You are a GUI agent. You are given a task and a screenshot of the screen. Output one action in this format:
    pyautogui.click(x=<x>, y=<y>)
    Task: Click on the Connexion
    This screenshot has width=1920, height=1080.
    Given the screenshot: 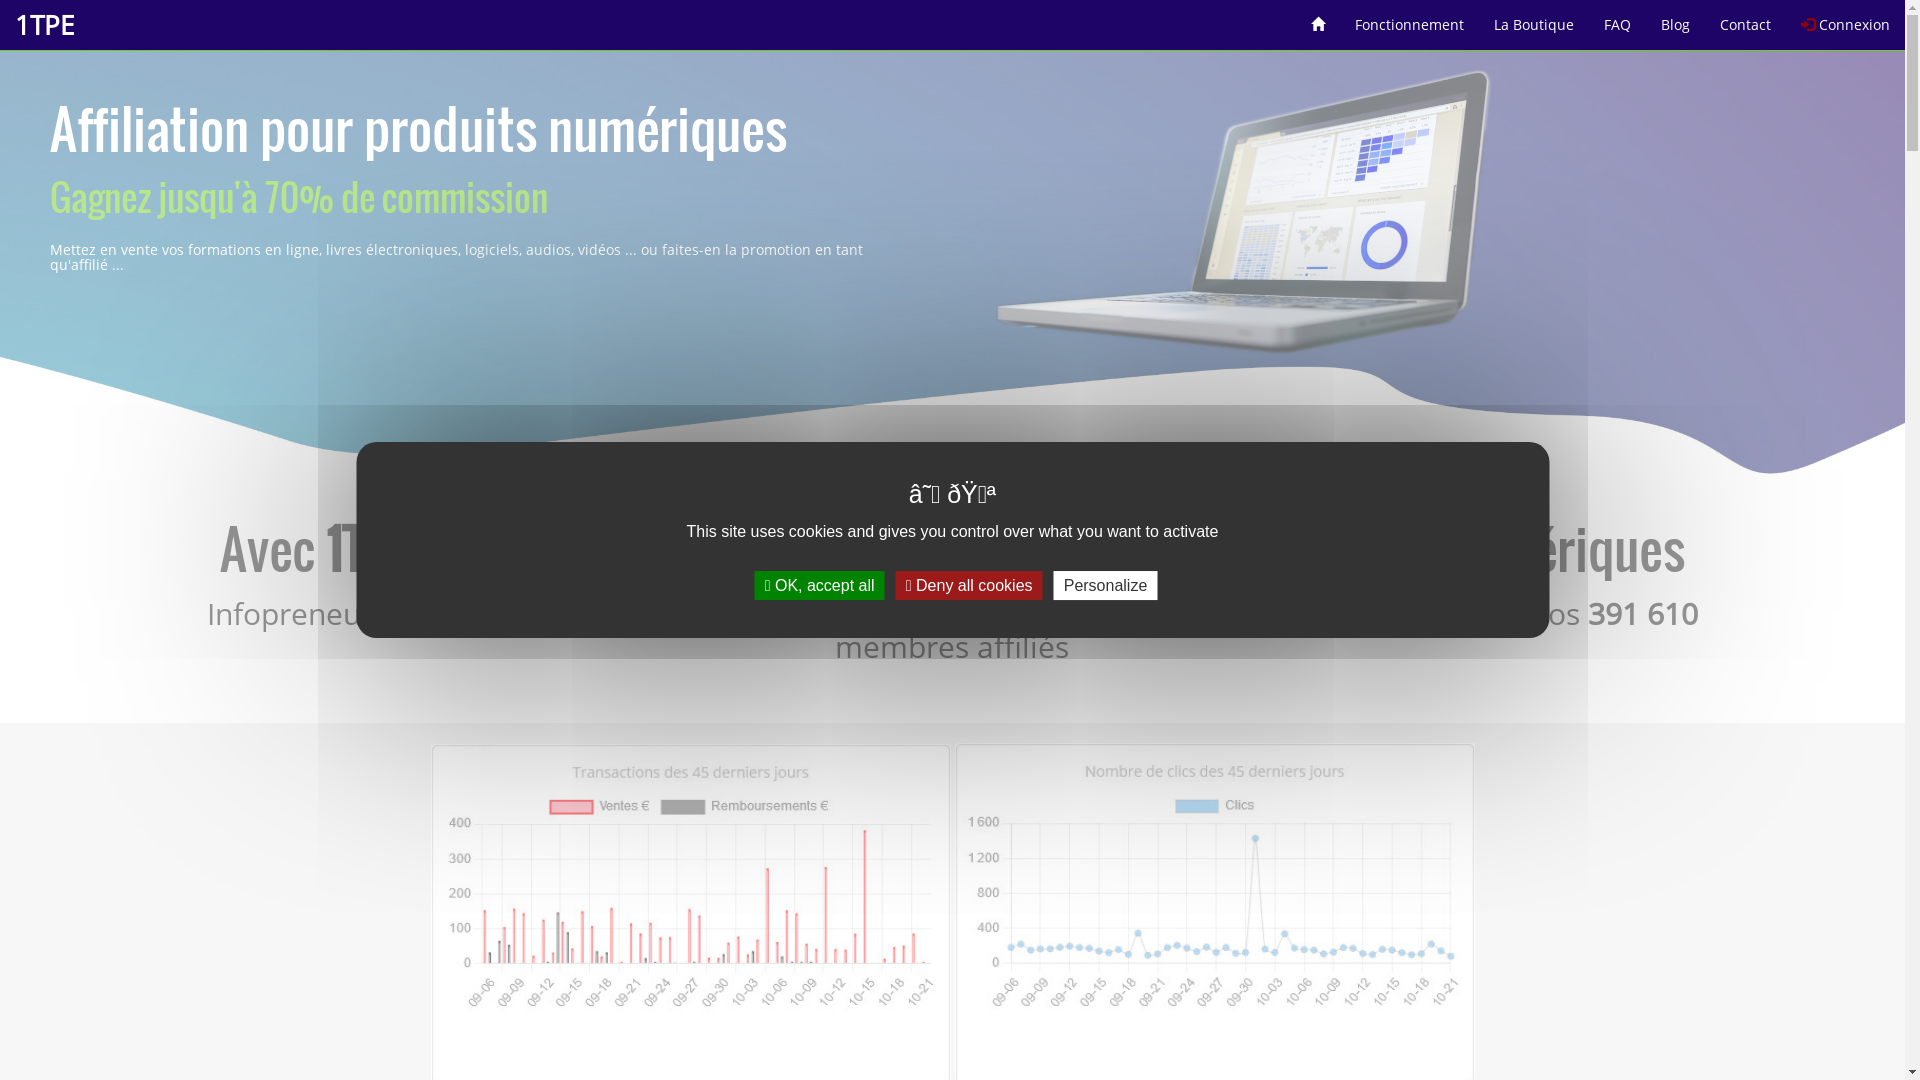 What is the action you would take?
    pyautogui.click(x=1846, y=18)
    